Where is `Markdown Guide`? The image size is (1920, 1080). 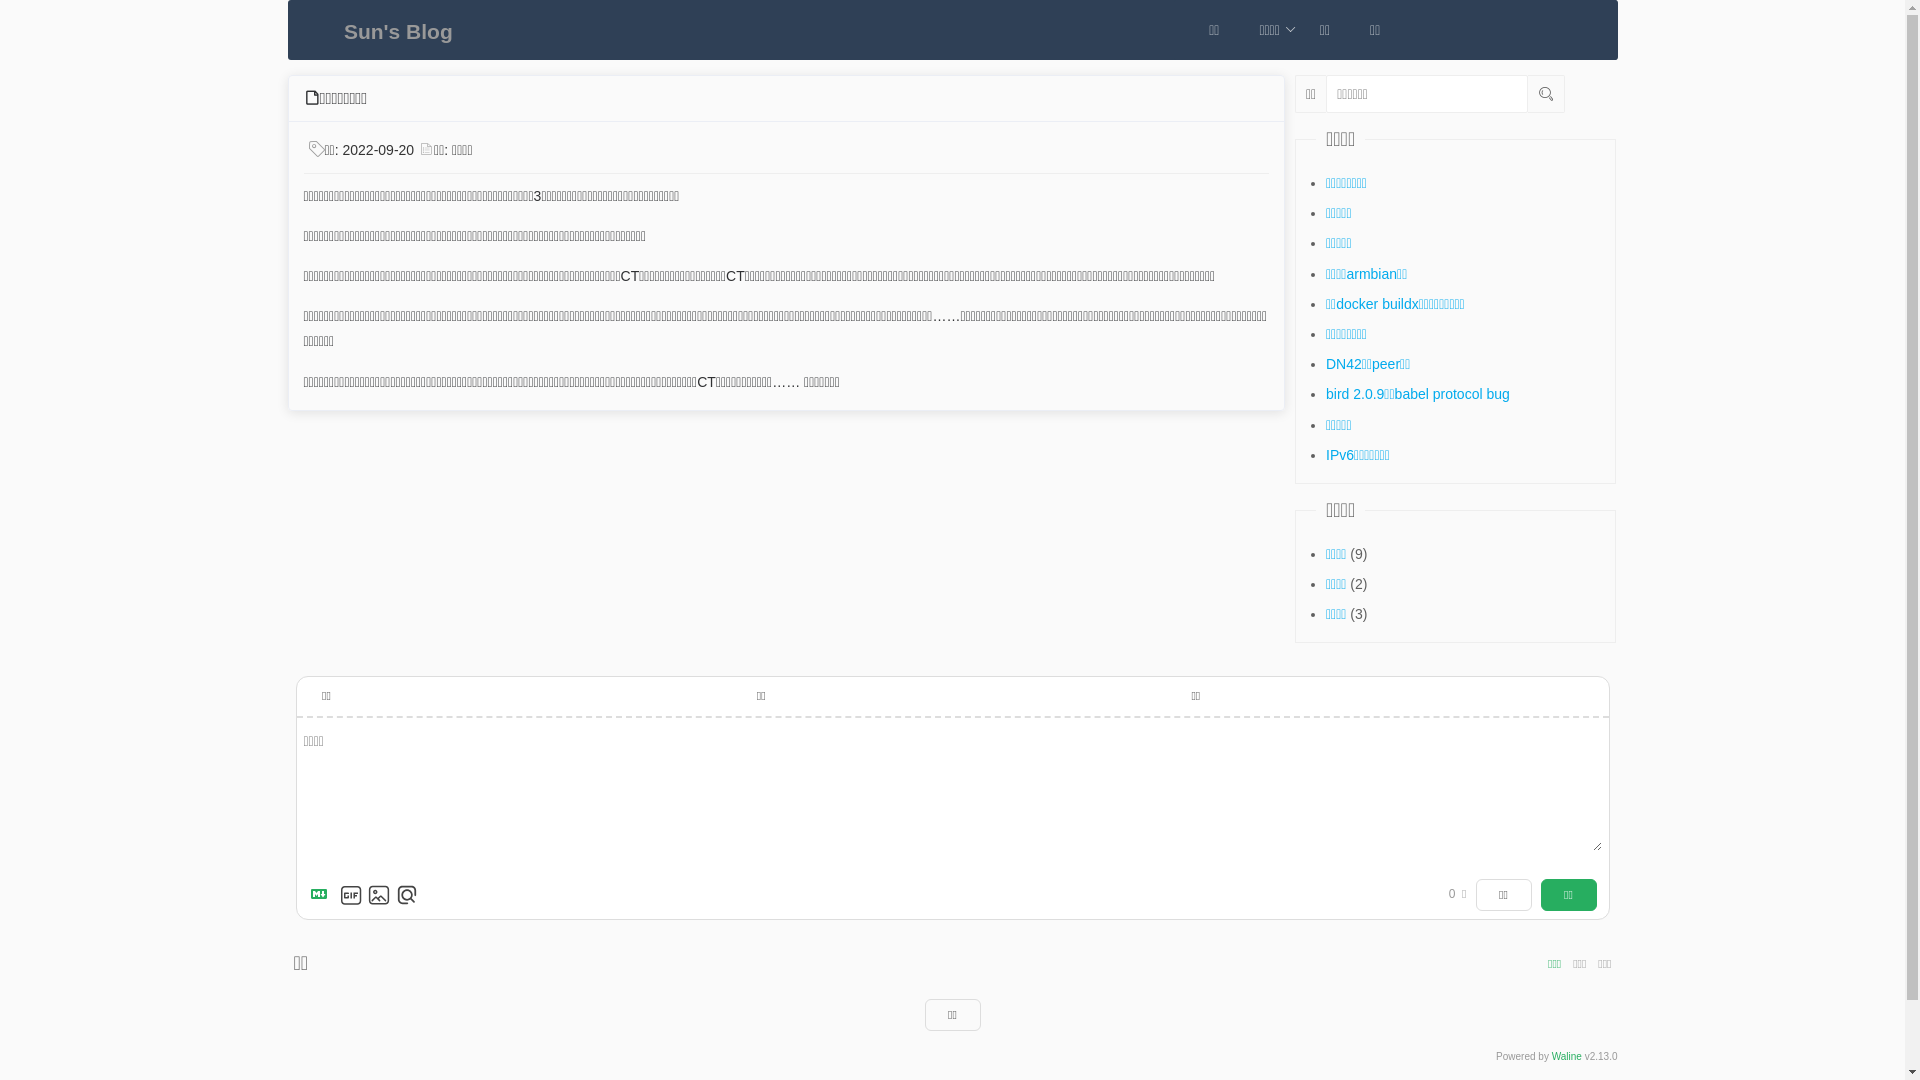
Markdown Guide is located at coordinates (322, 894).